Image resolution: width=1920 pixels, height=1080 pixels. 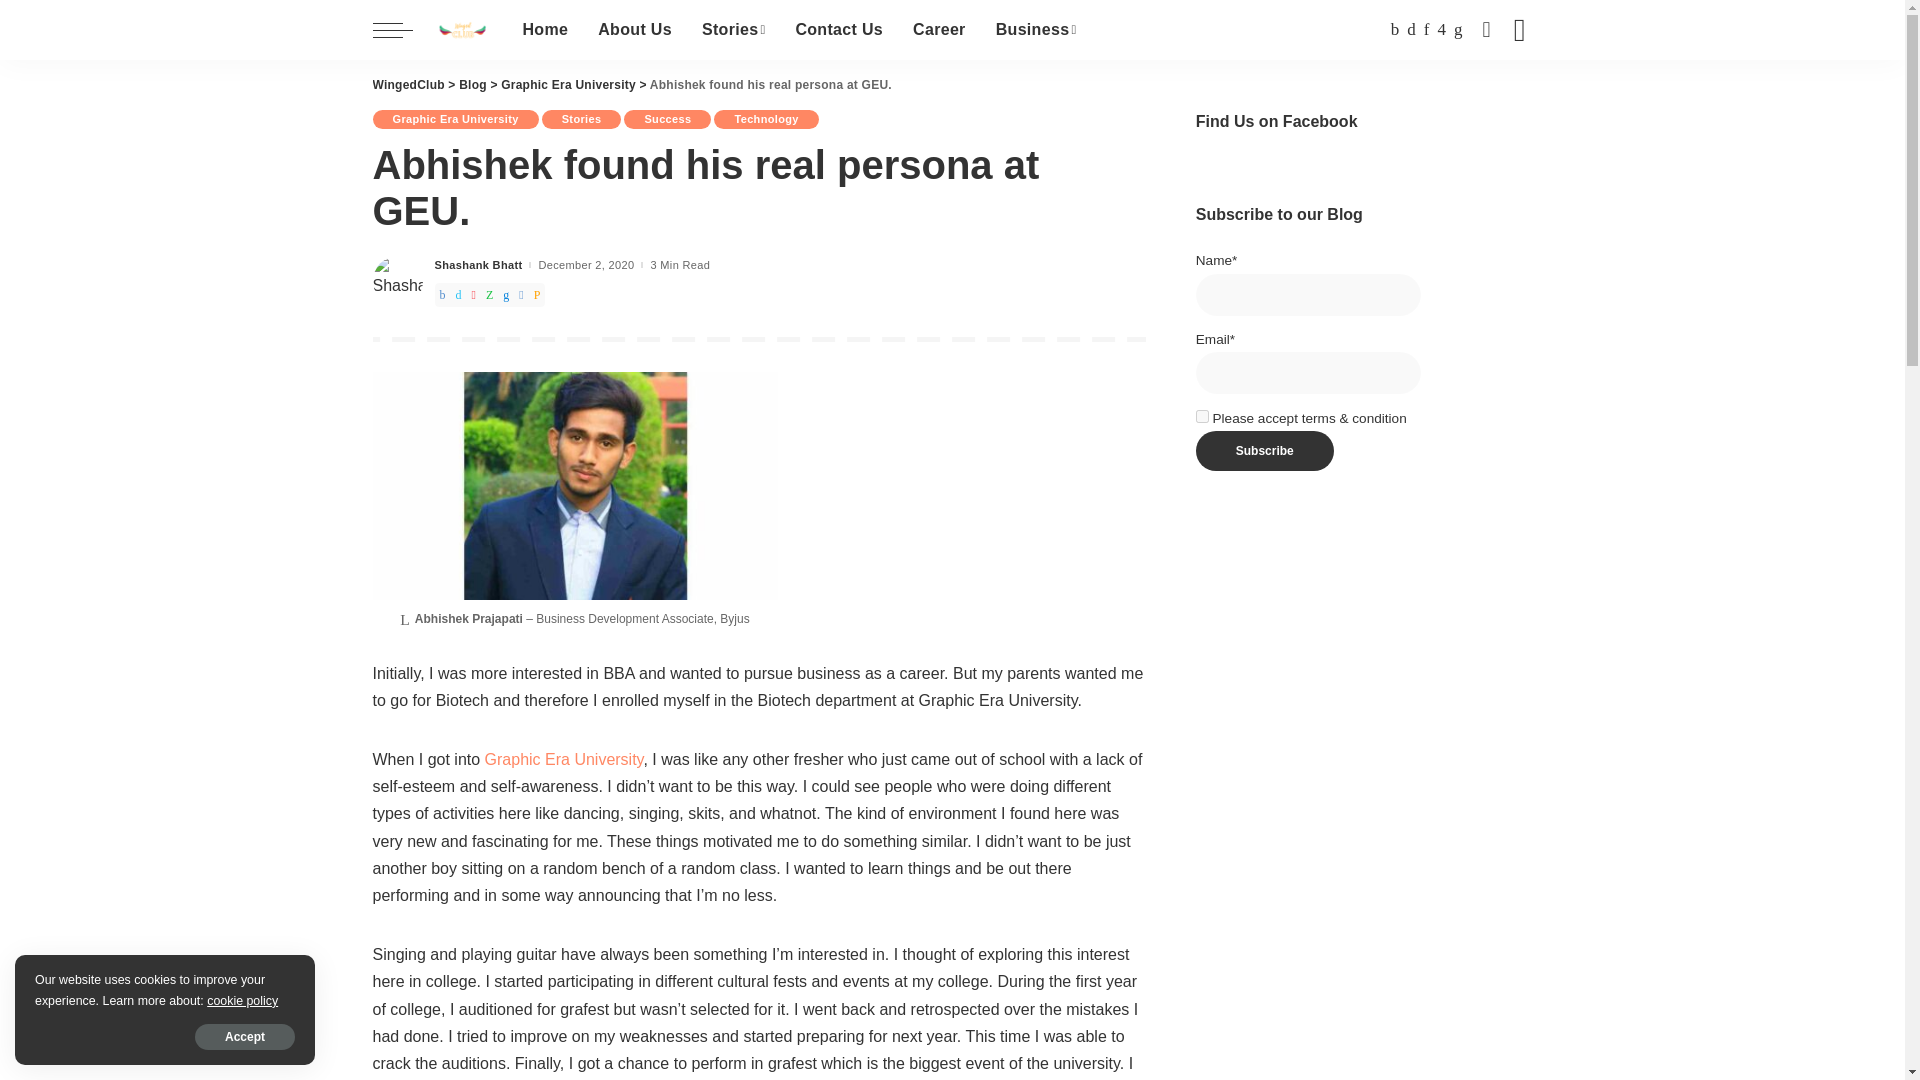 What do you see at coordinates (546, 30) in the screenshot?
I see `Home` at bounding box center [546, 30].